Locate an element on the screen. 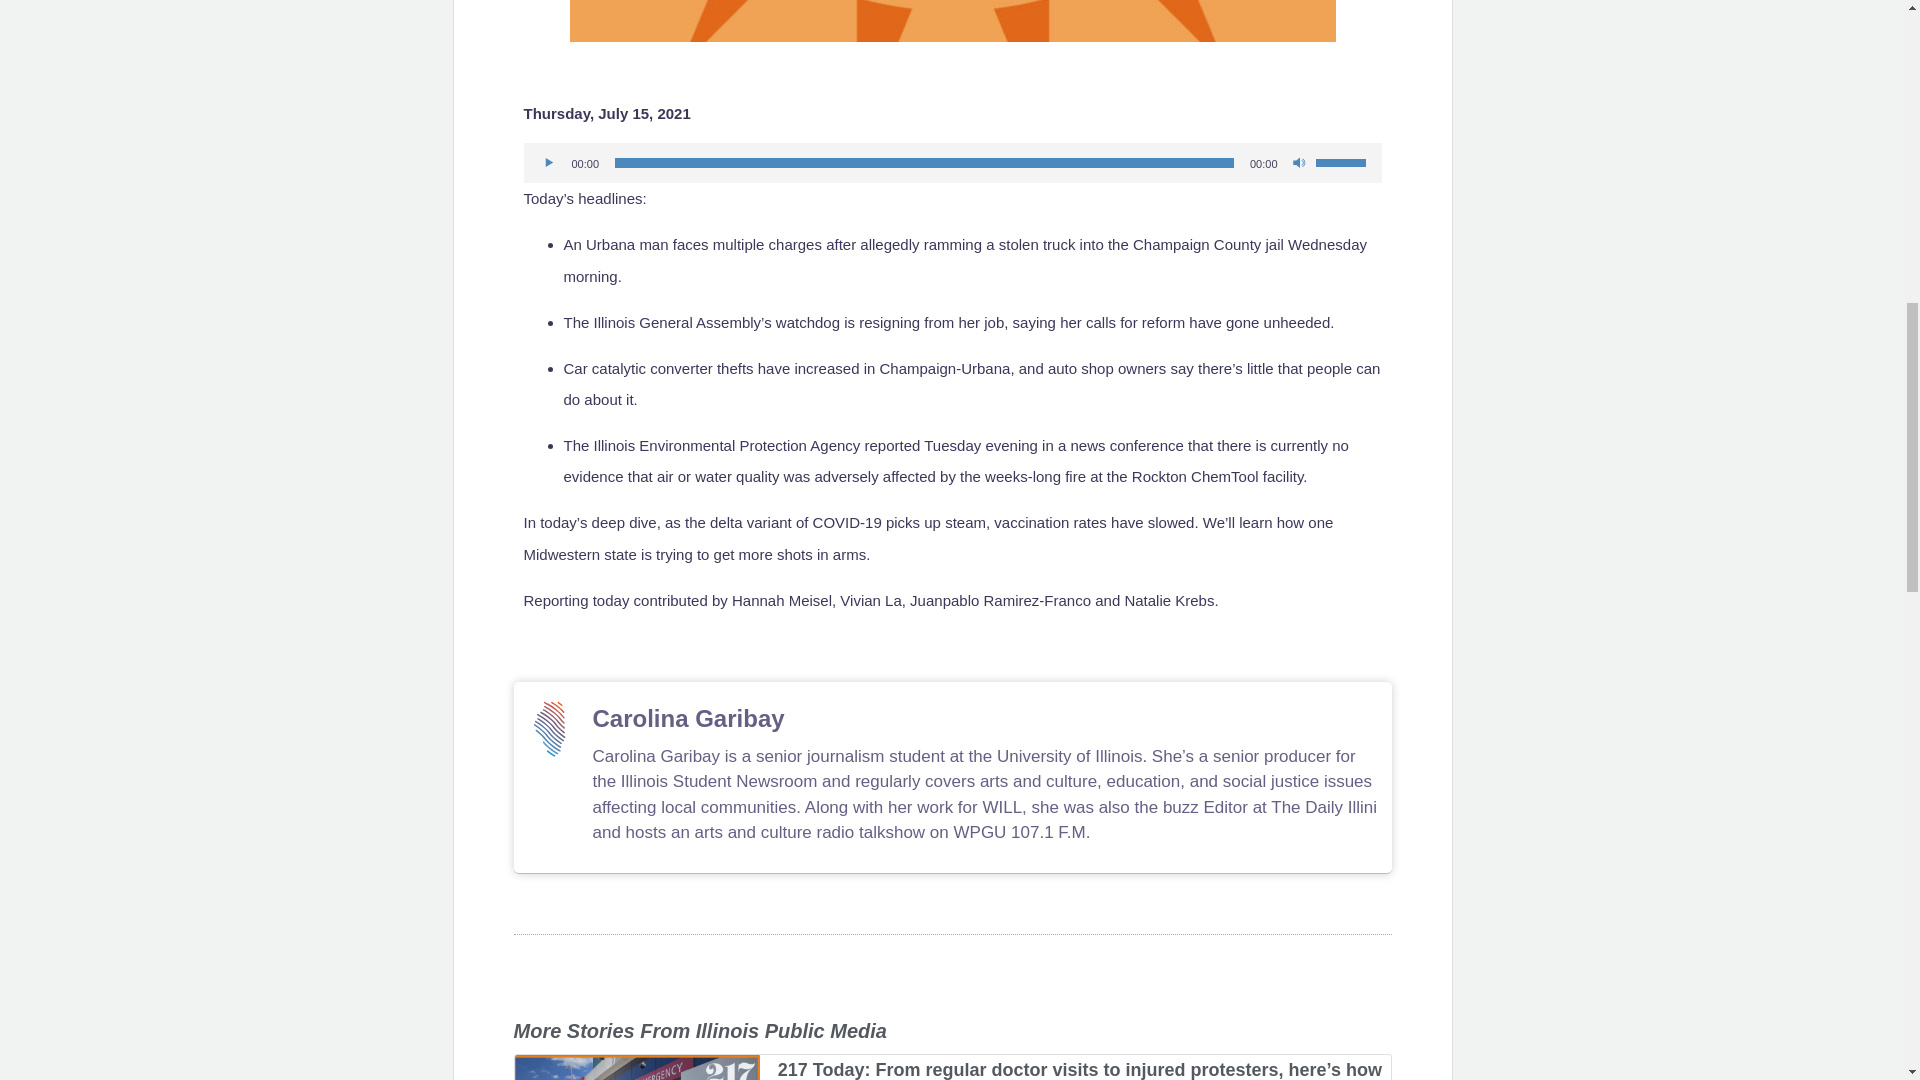 The height and width of the screenshot is (1080, 1920). Mute is located at coordinates (1300, 162).